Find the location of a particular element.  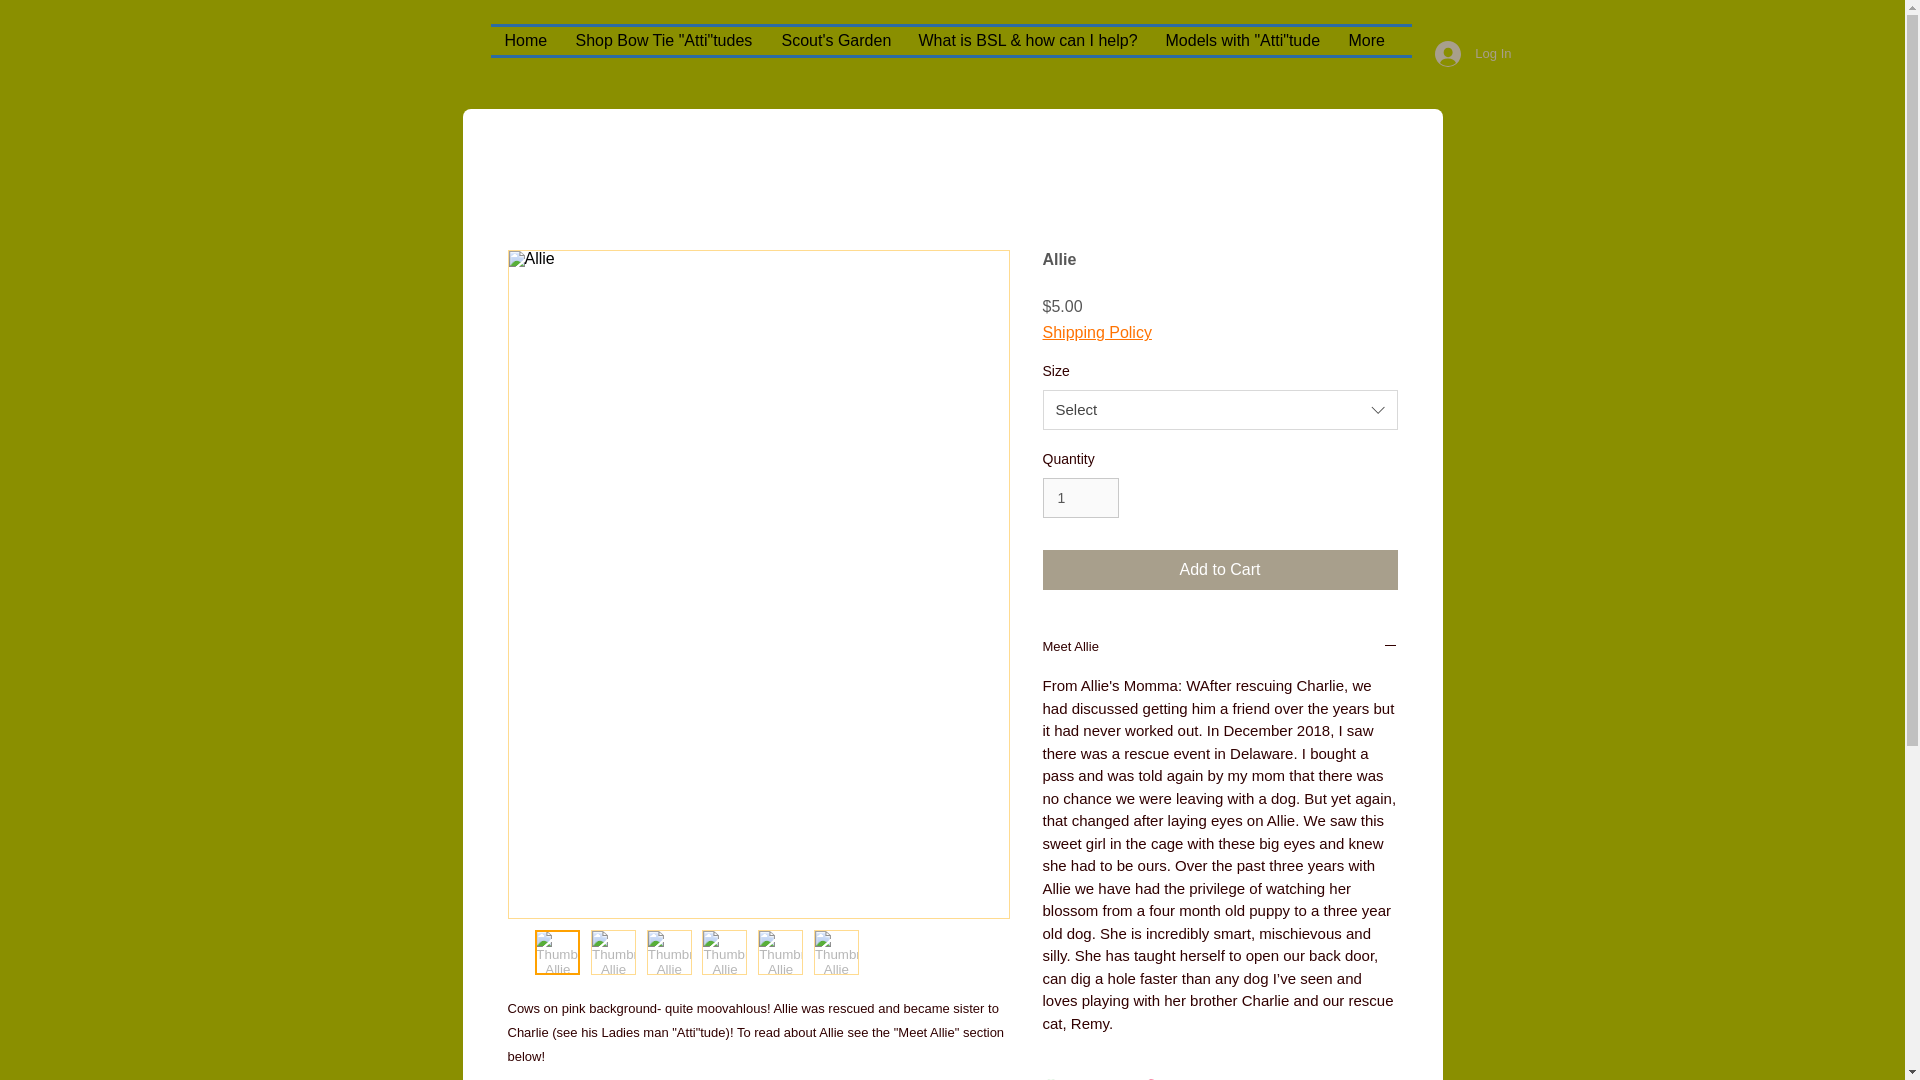

Select is located at coordinates (1220, 409).